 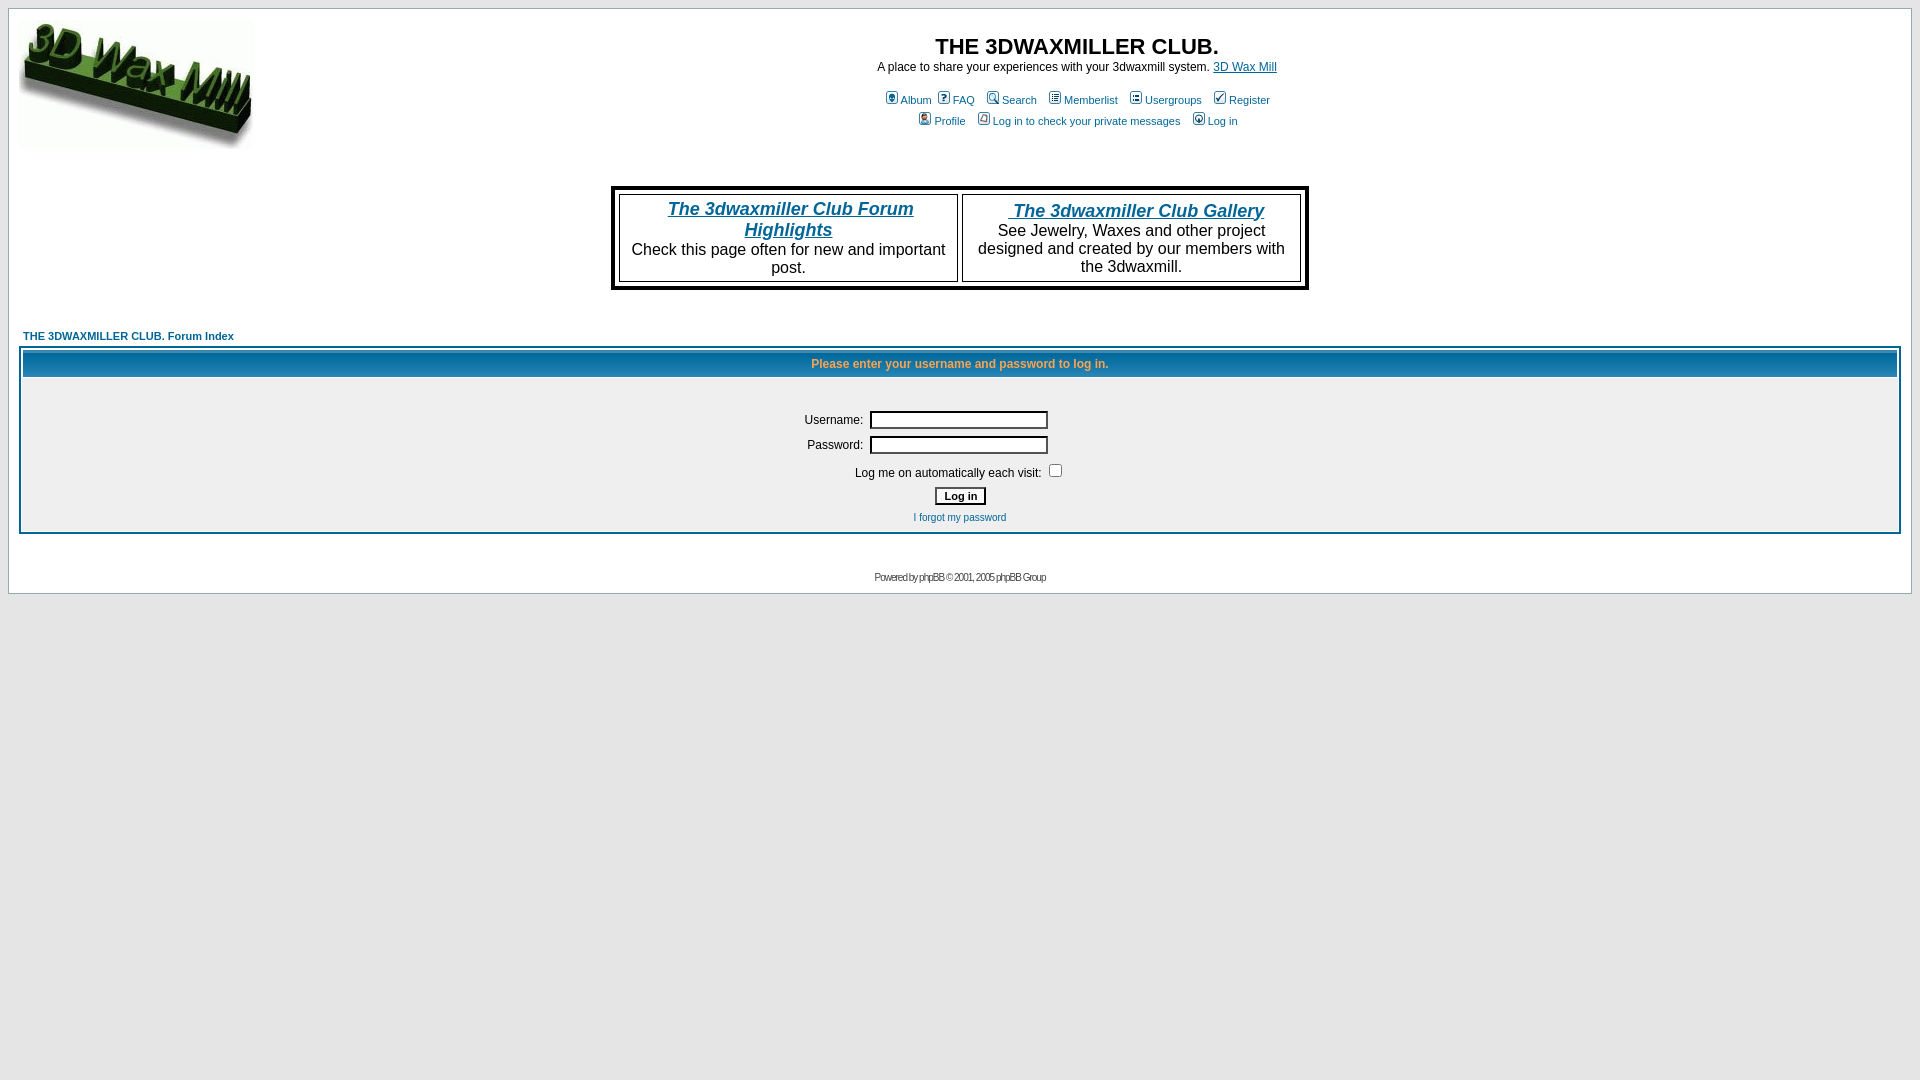 What do you see at coordinates (960, 496) in the screenshot?
I see `Log in` at bounding box center [960, 496].